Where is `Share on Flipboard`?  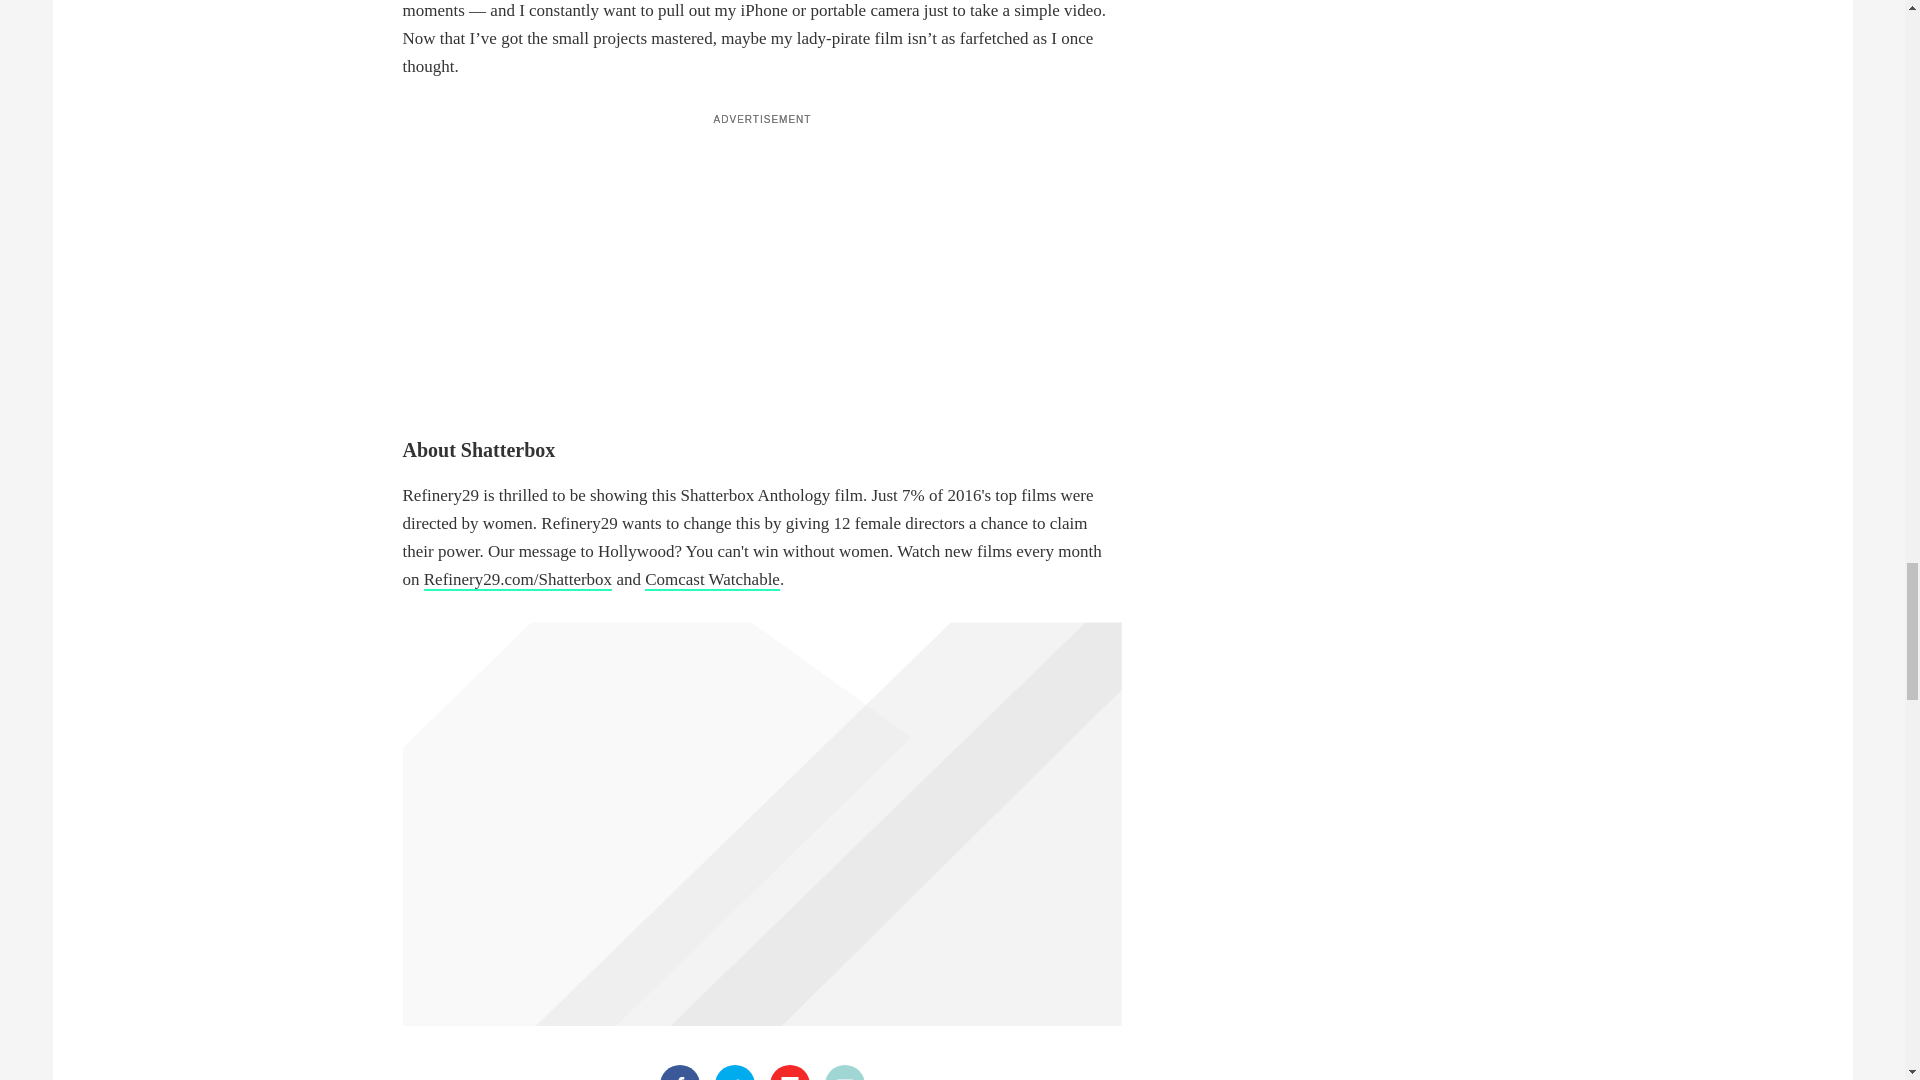
Share on Flipboard is located at coordinates (790, 1072).